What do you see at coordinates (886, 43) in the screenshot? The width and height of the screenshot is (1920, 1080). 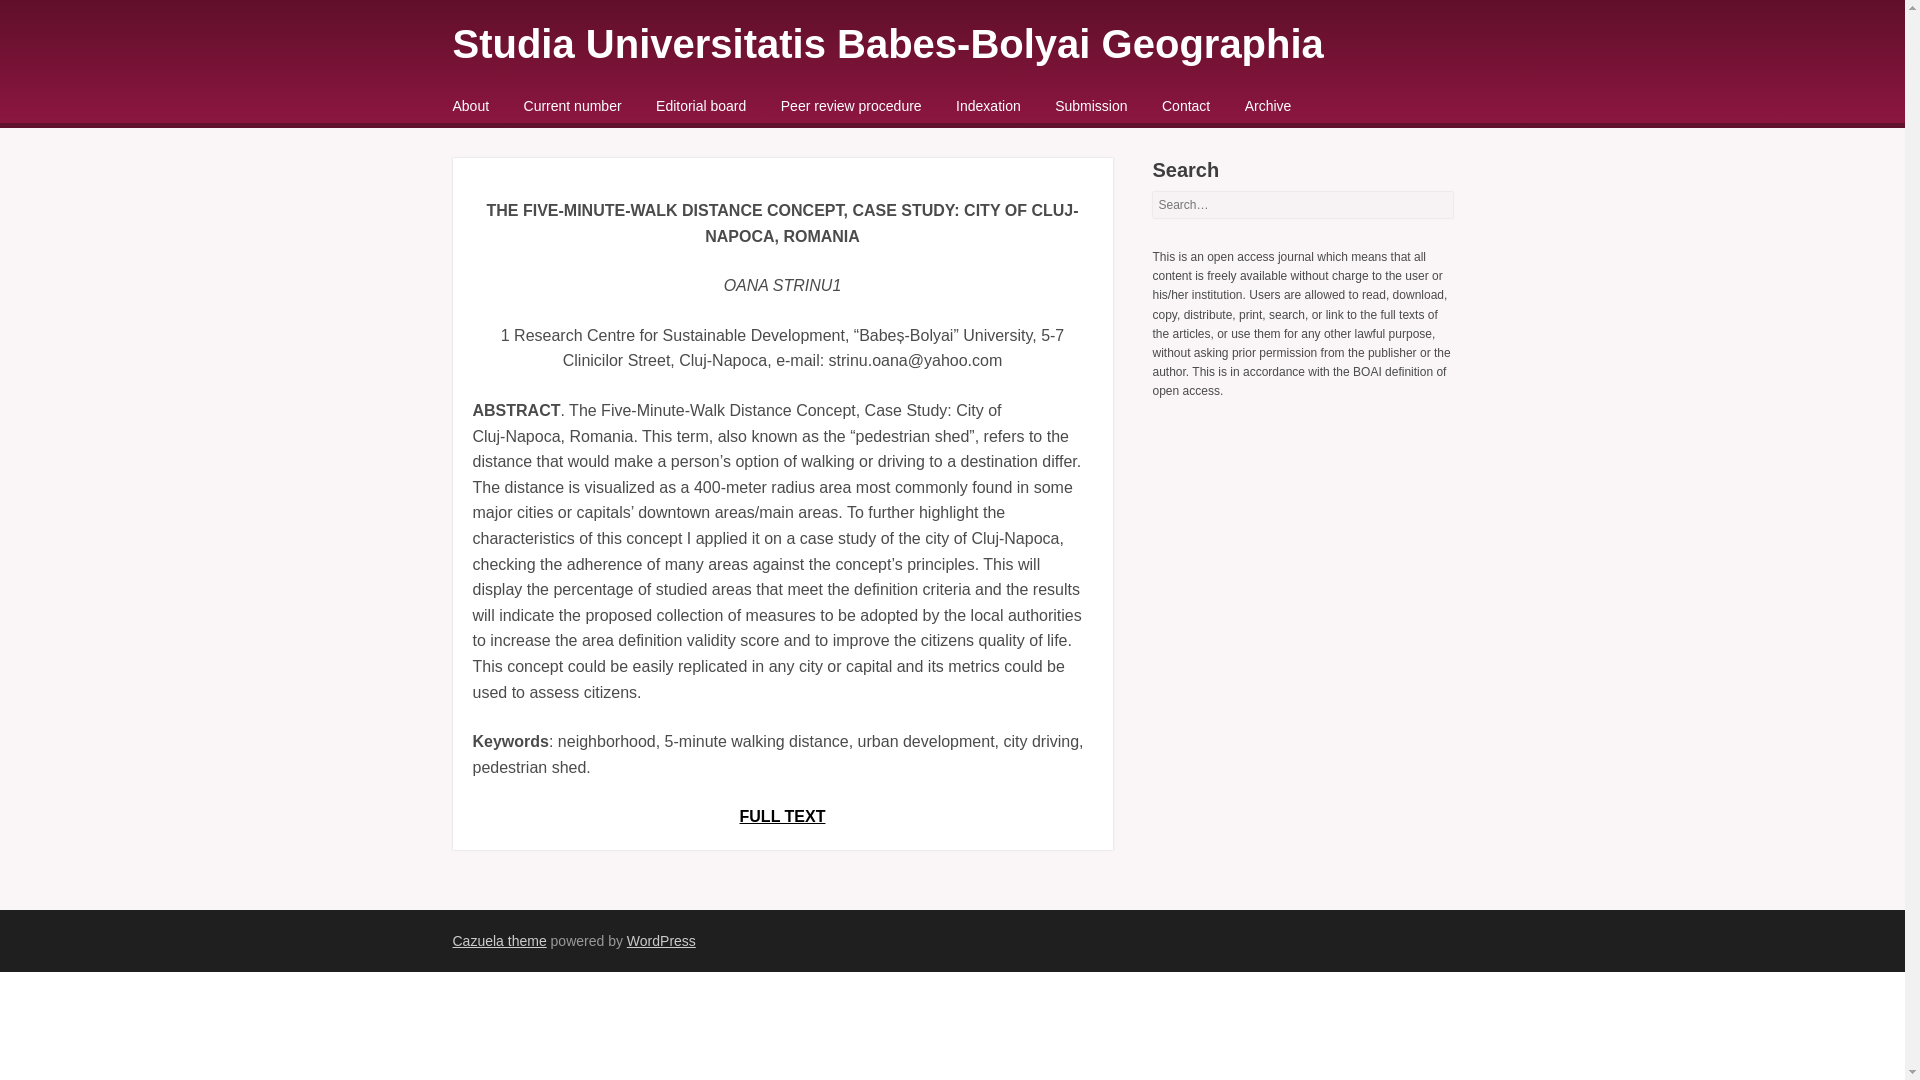 I see `Studia Universitatis Babes-Bolyai Geographia` at bounding box center [886, 43].